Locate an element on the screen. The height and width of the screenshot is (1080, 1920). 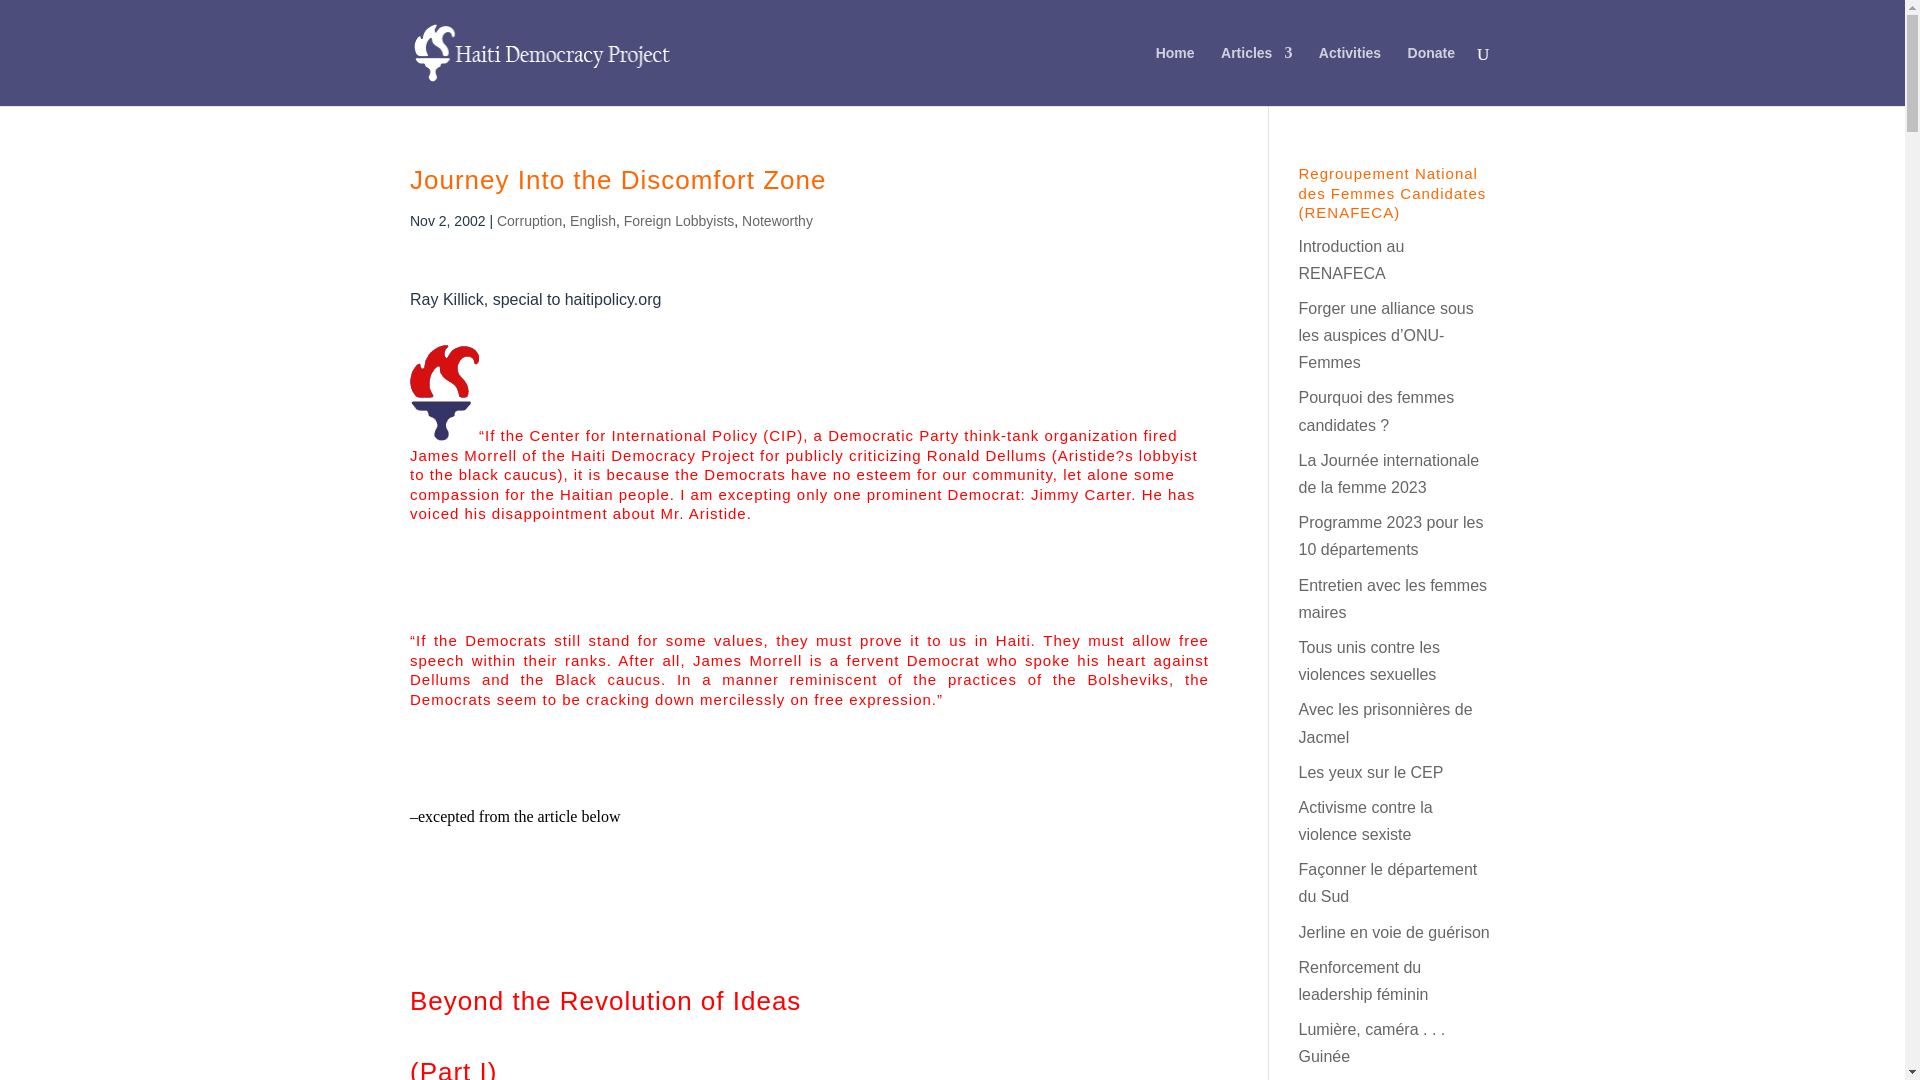
Web of Agenda over the Whole Ten Coigns is located at coordinates (1390, 536).